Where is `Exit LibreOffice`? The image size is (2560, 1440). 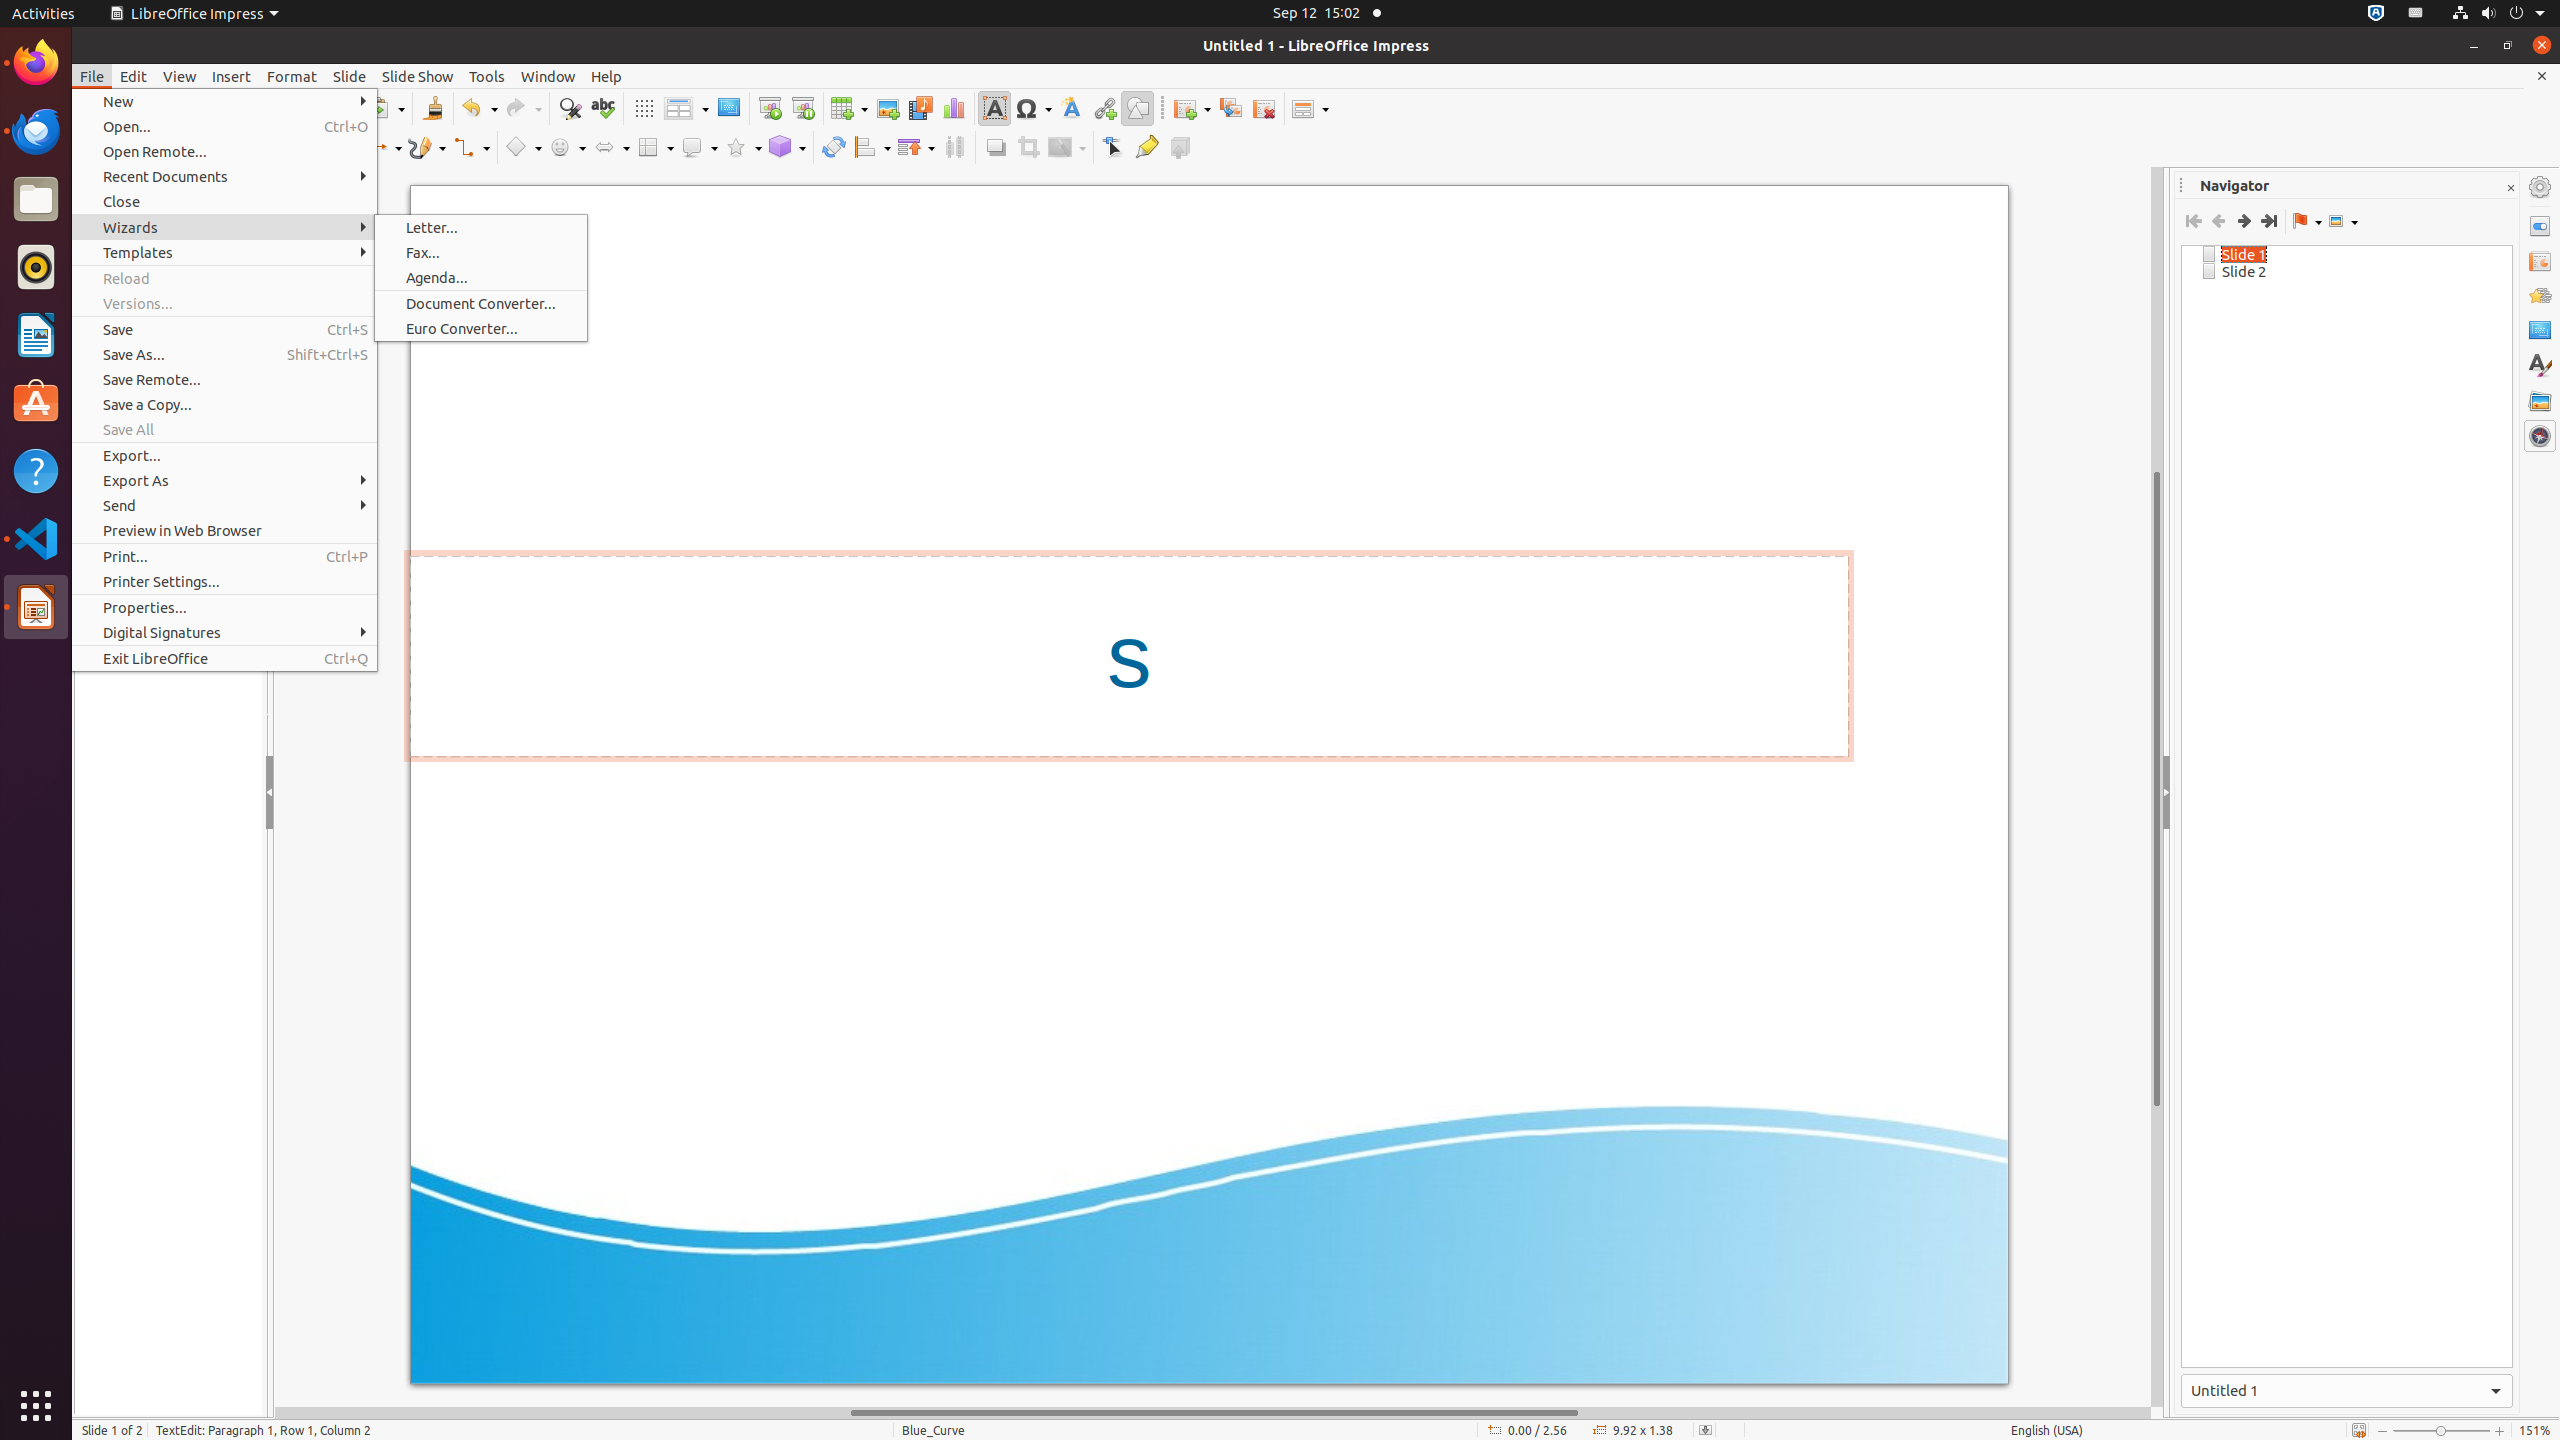
Exit LibreOffice is located at coordinates (224, 658).